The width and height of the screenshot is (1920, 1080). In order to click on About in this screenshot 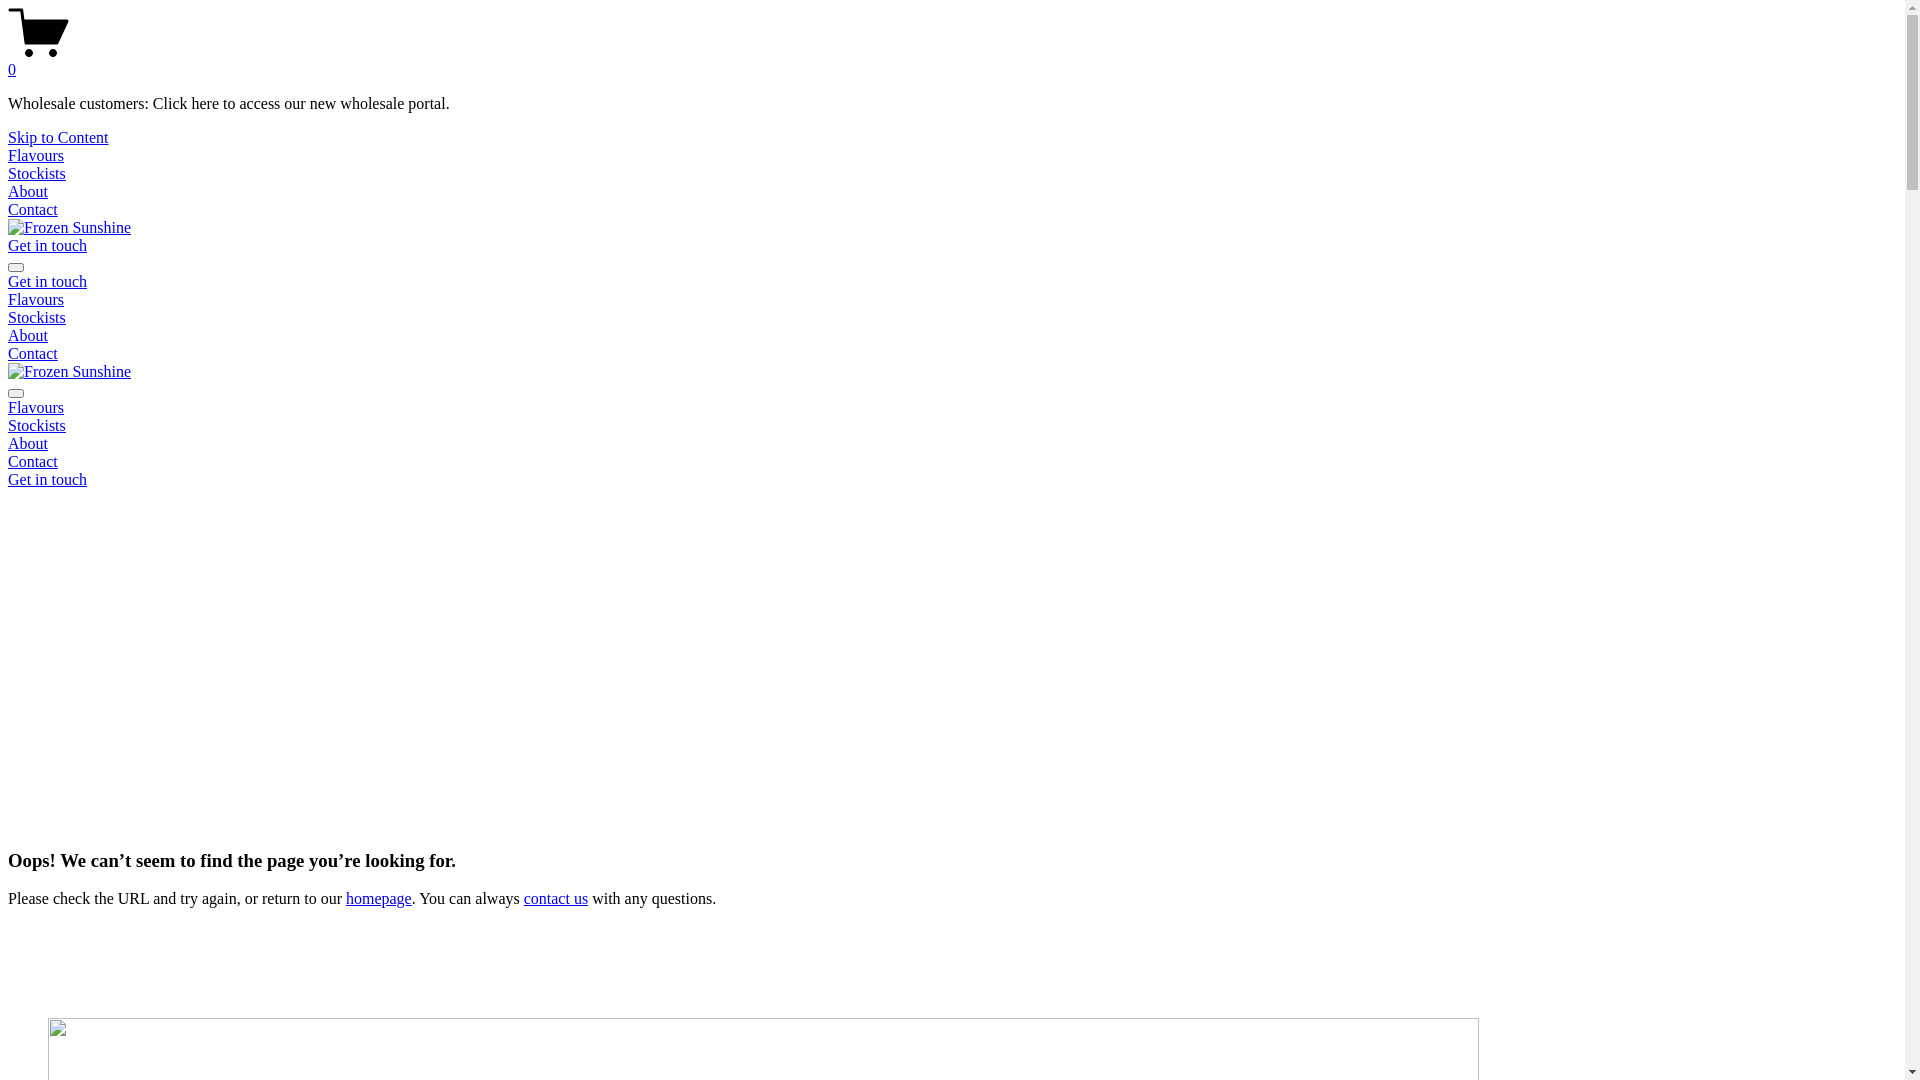, I will do `click(28, 192)`.